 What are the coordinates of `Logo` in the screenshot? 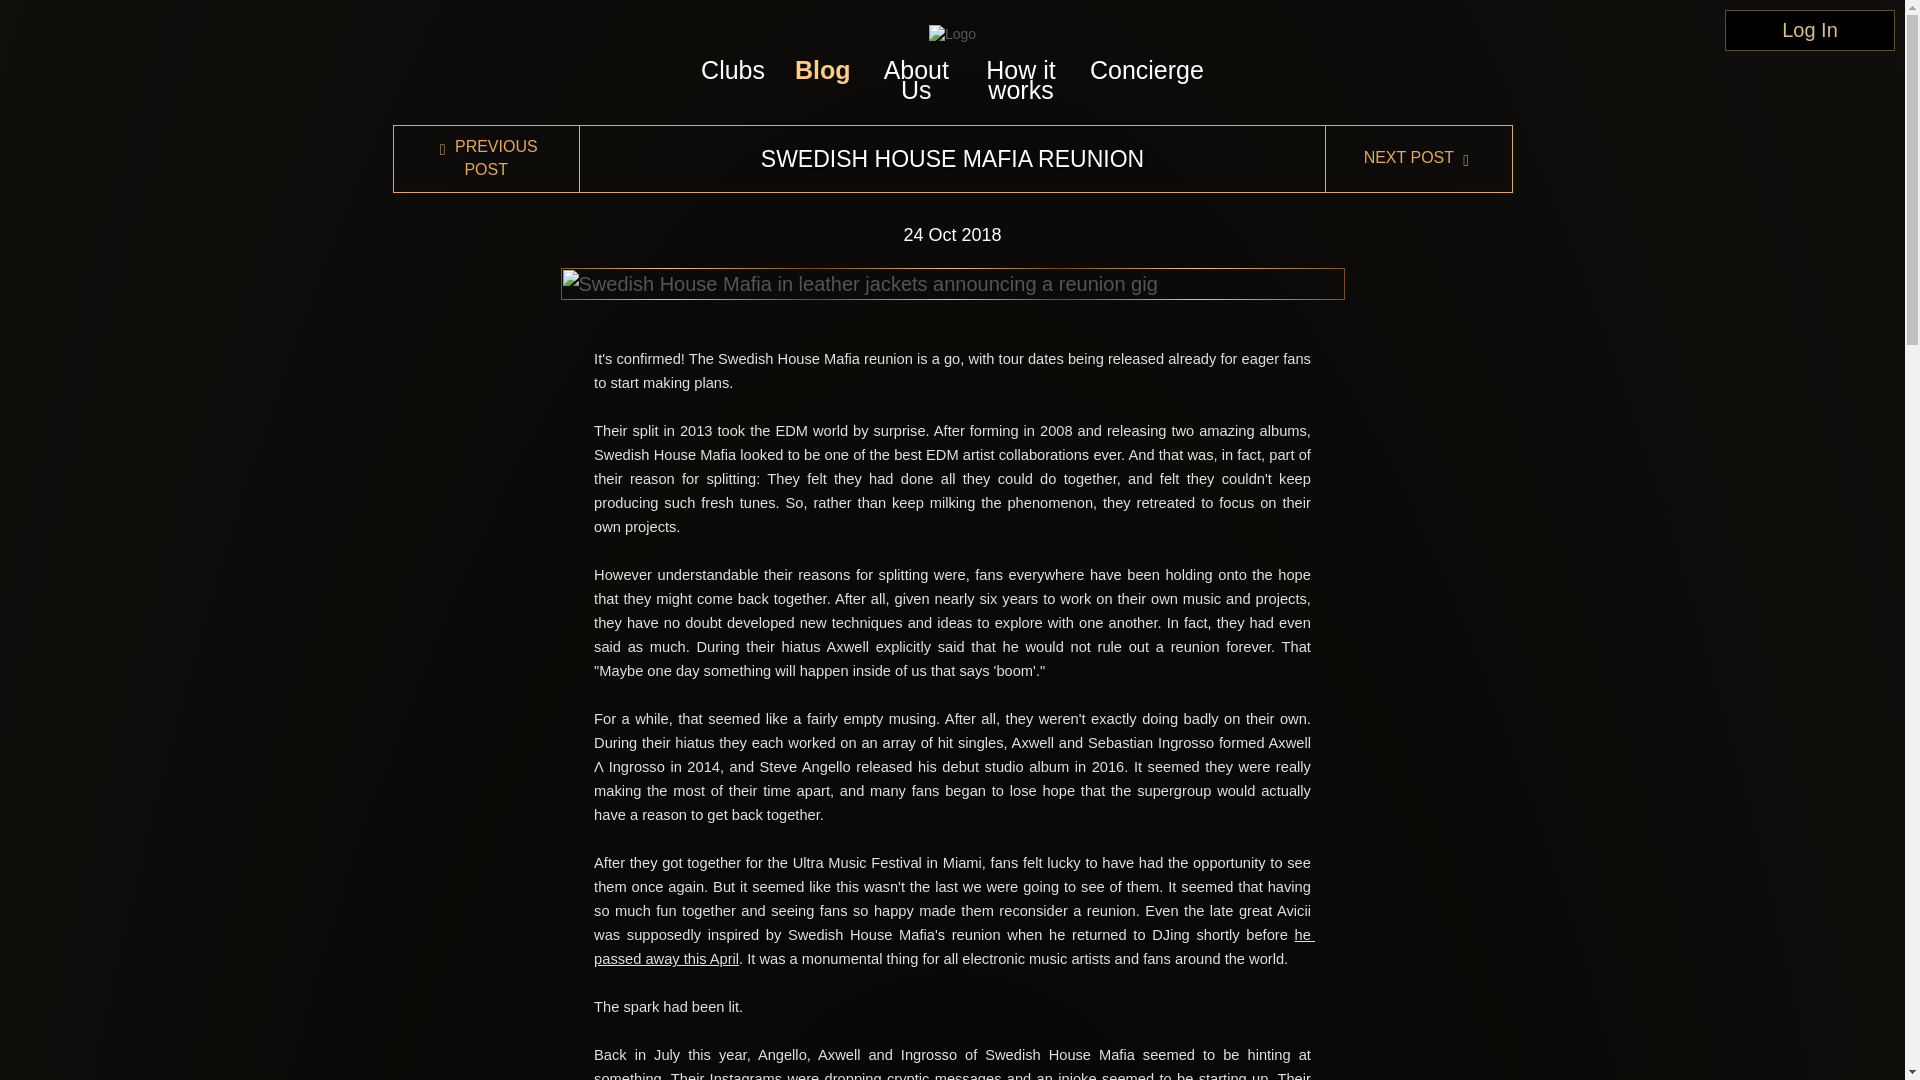 It's located at (952, 34).